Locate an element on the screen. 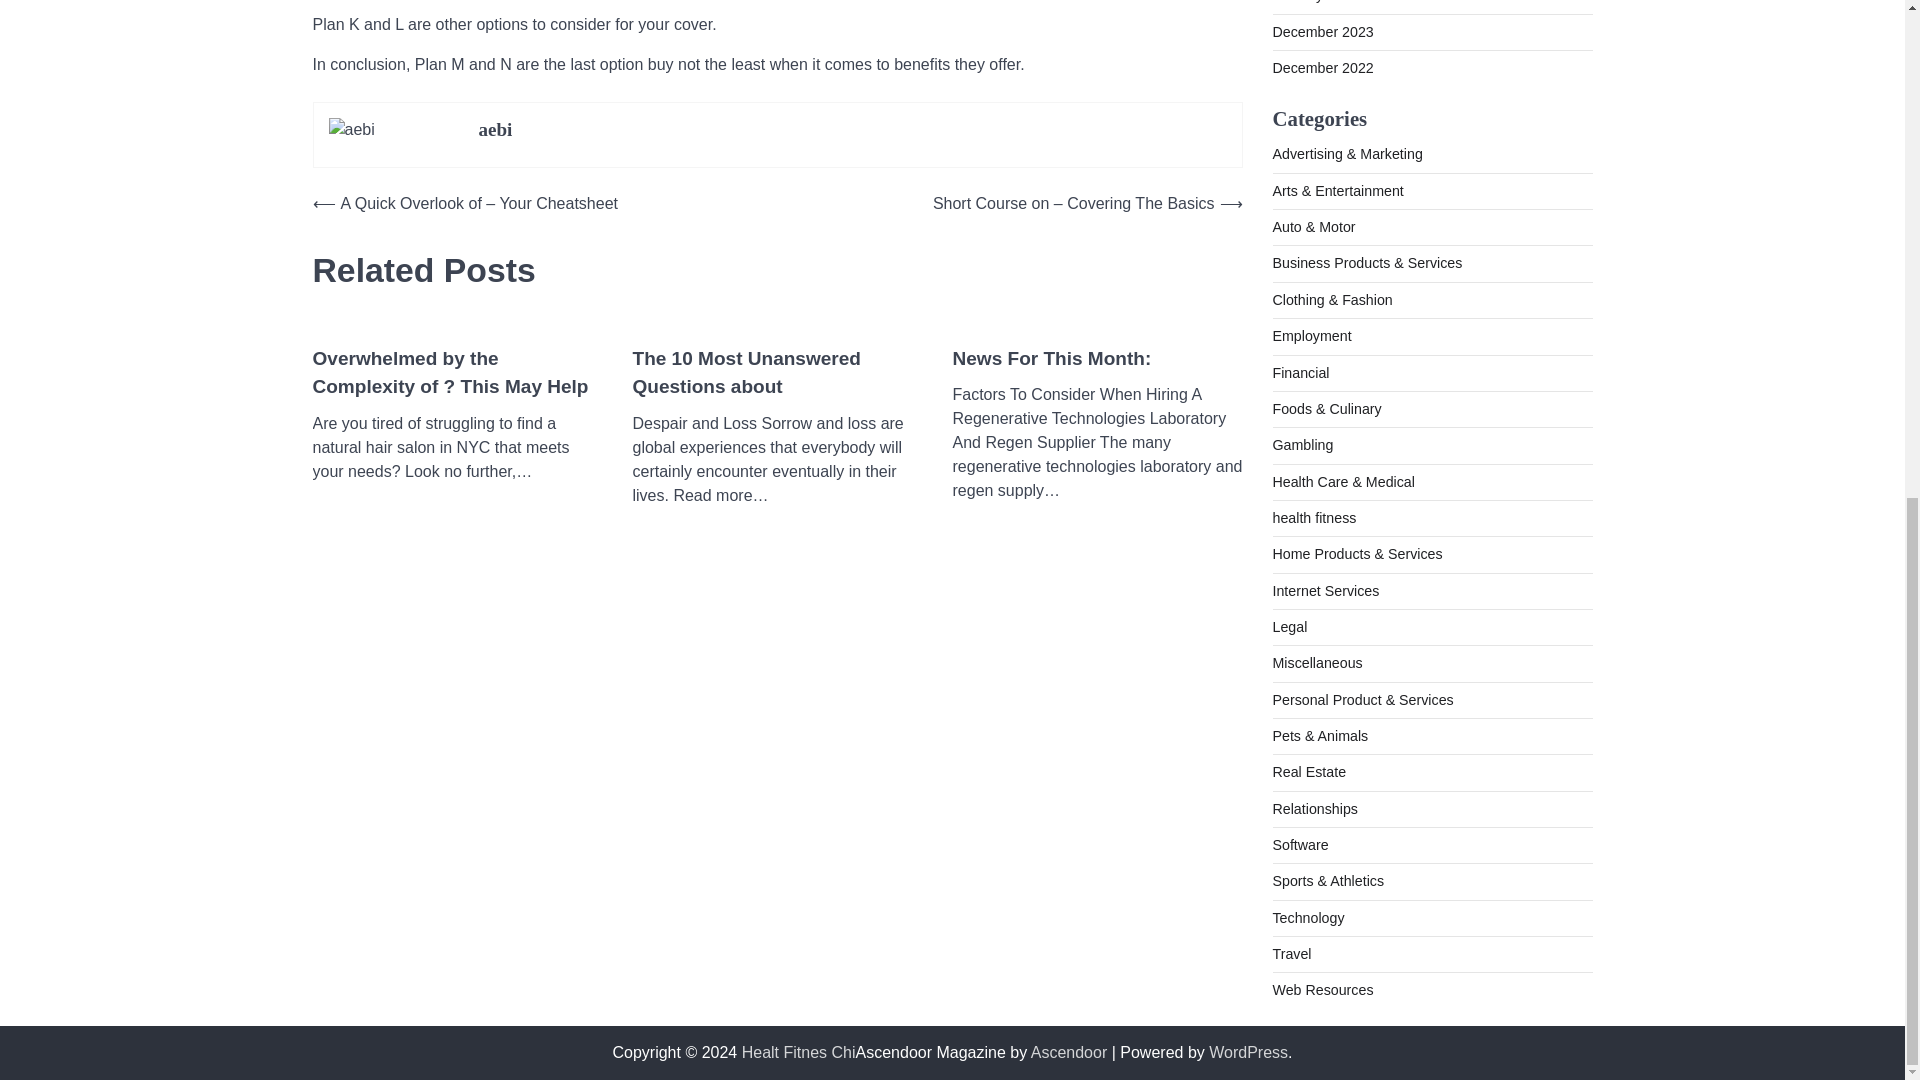 The width and height of the screenshot is (1920, 1080). Overwhelmed by the Complexity of ? This May Help is located at coordinates (456, 372).